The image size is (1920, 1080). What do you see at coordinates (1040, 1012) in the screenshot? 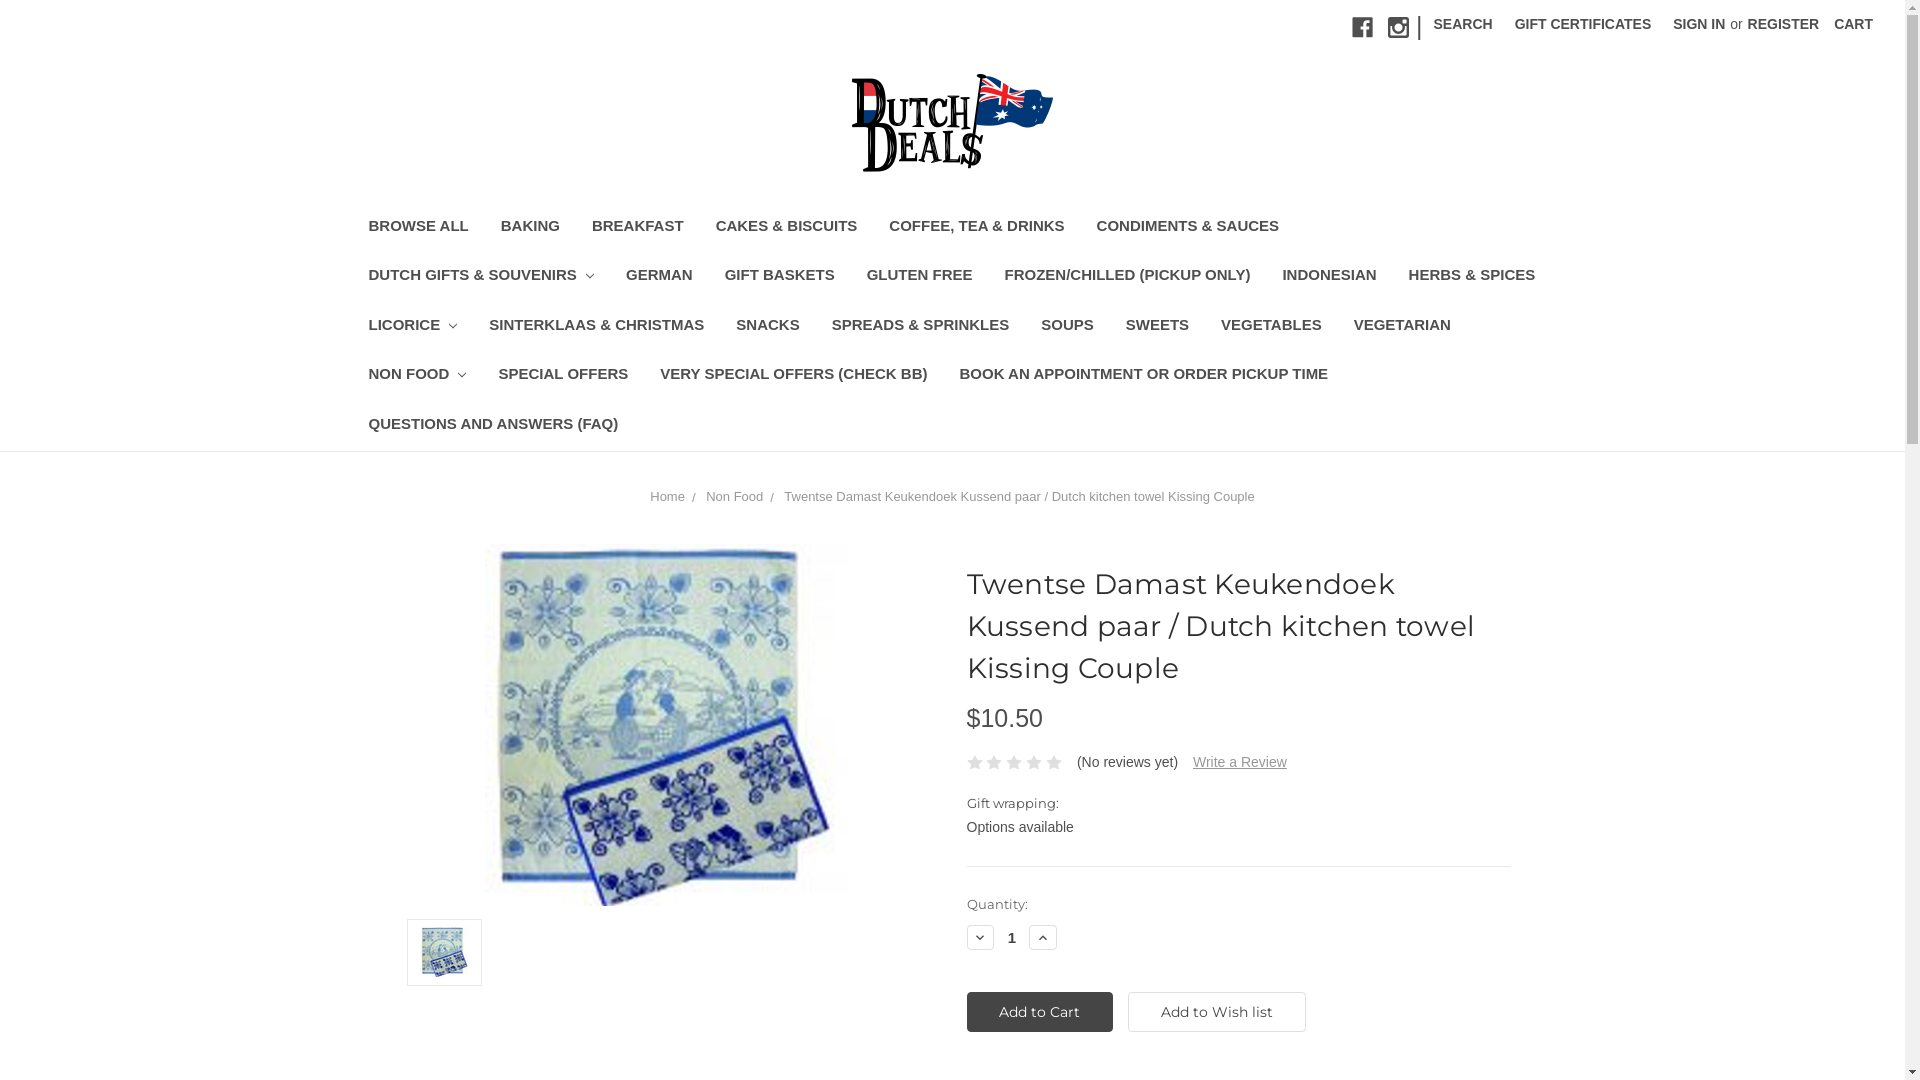
I see `Add to Cart` at bounding box center [1040, 1012].